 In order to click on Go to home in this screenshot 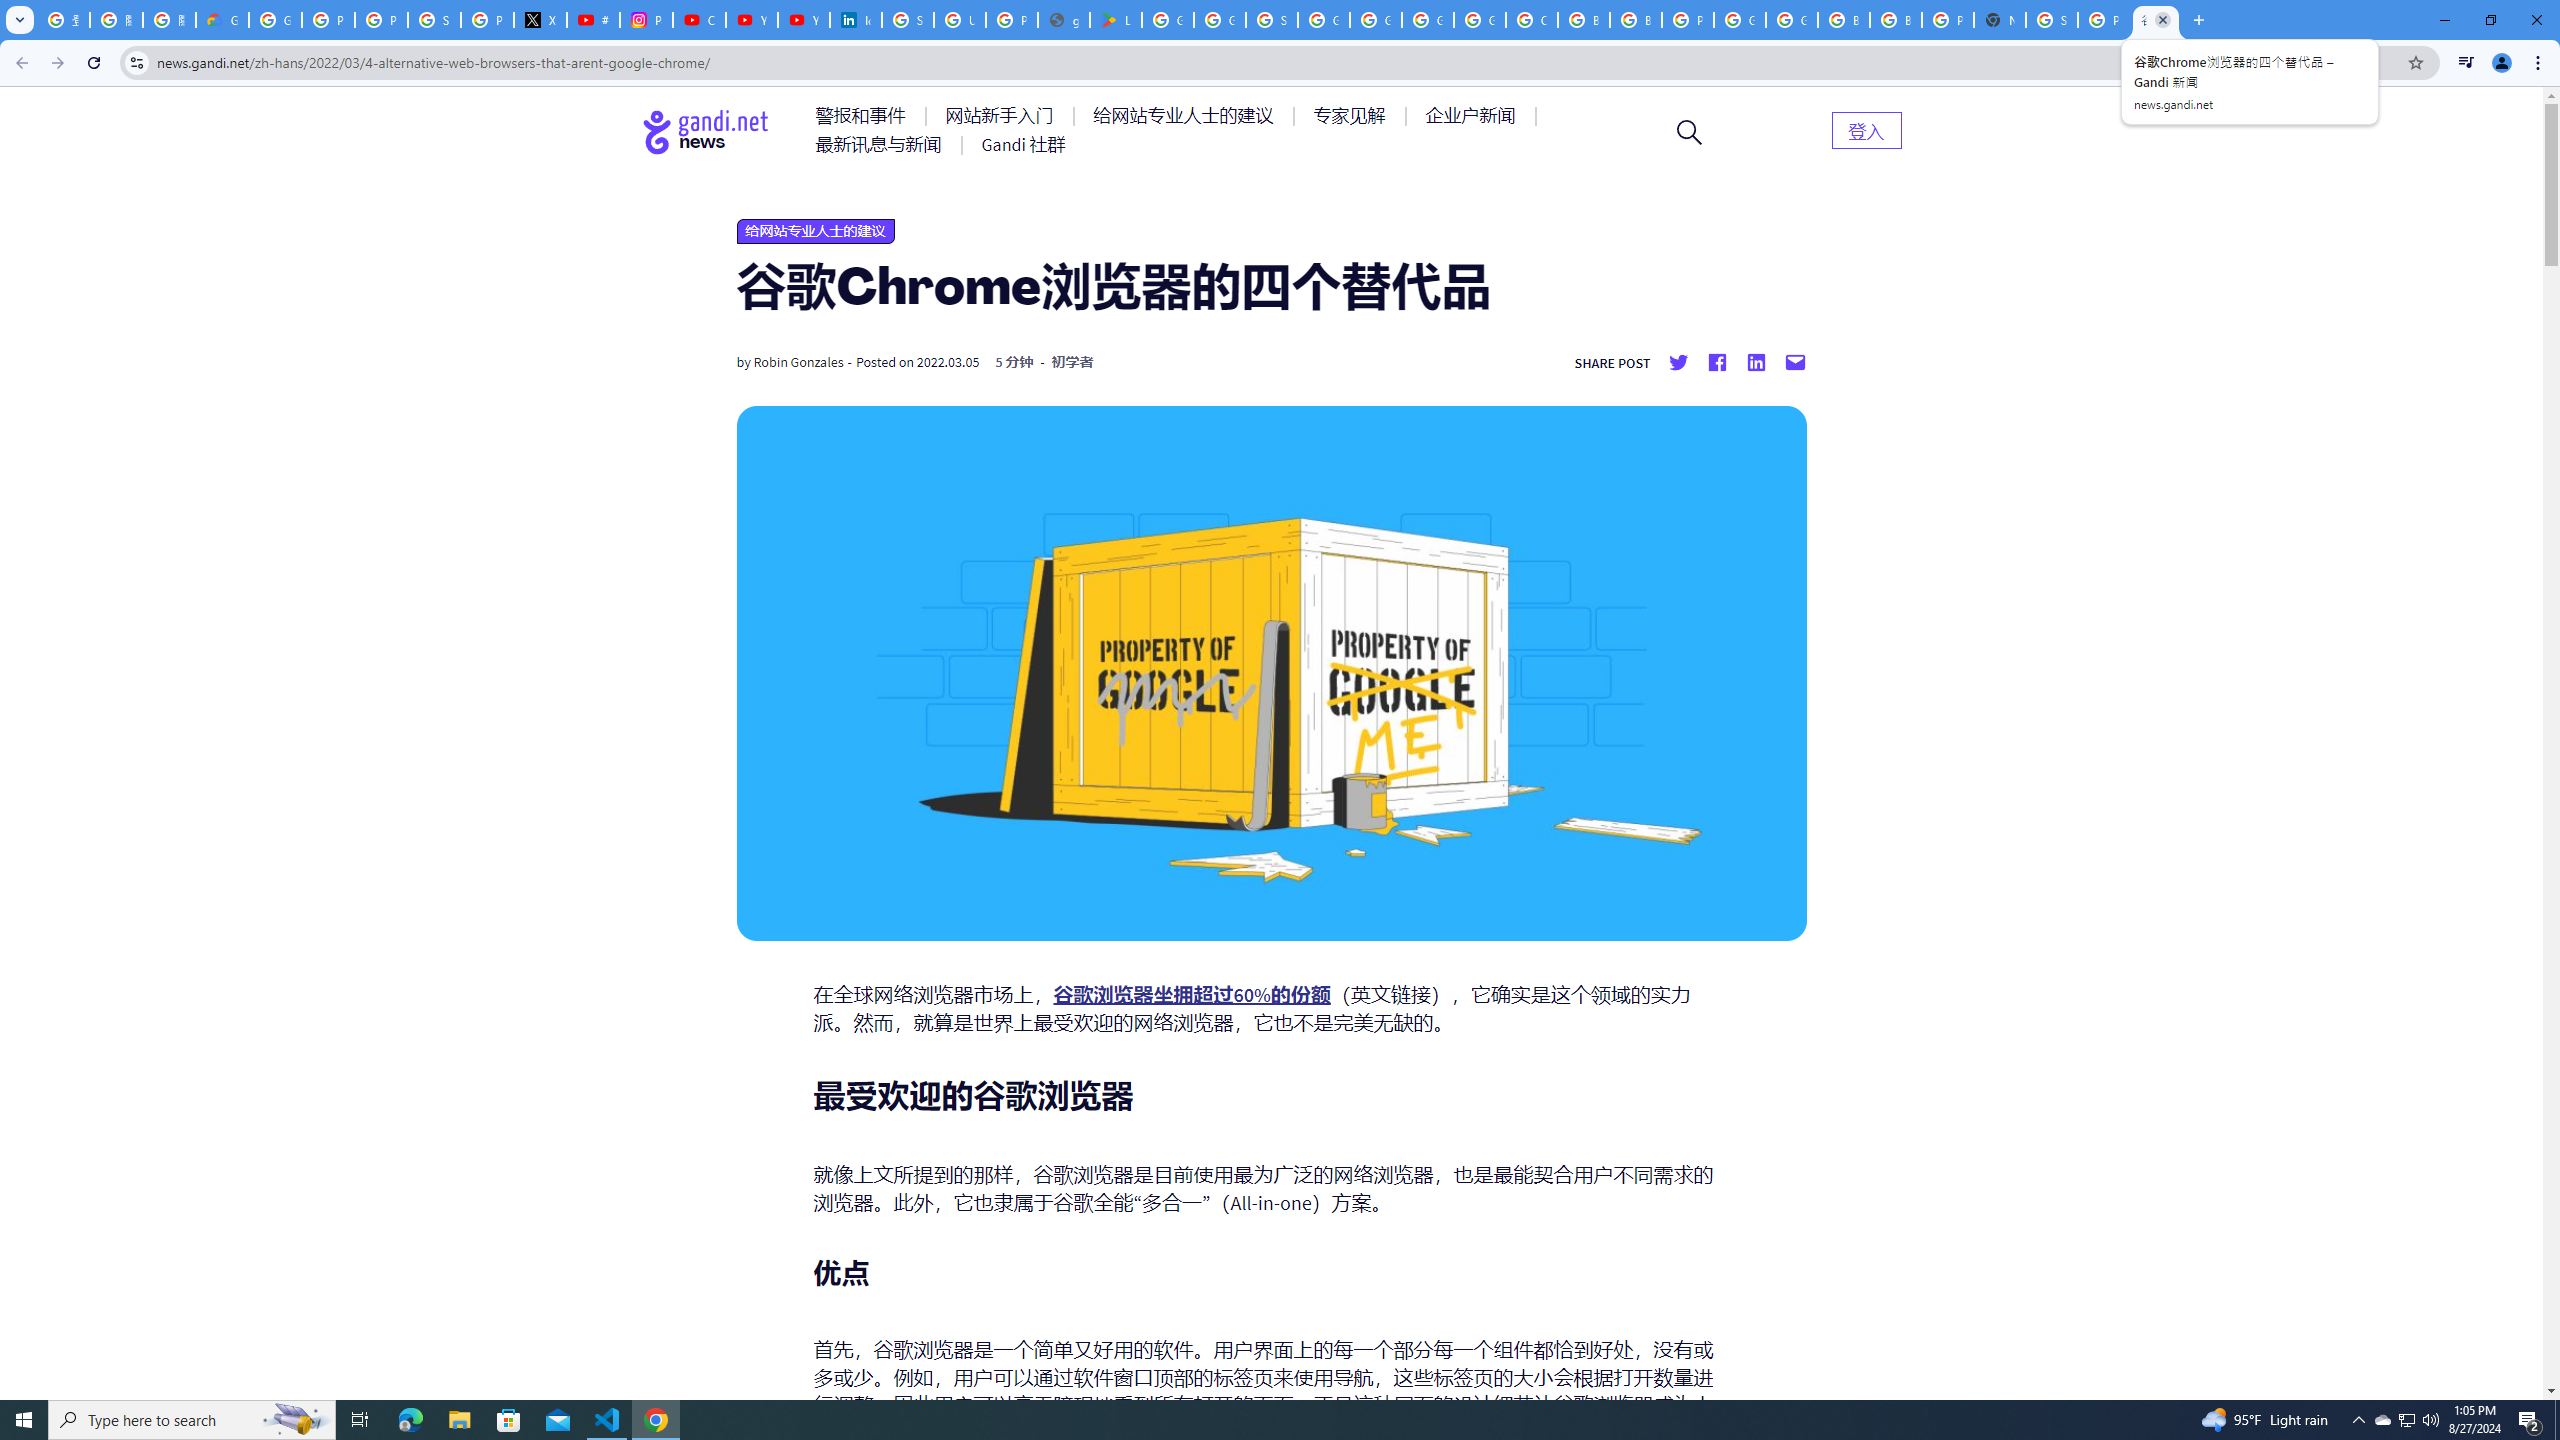, I will do `click(706, 132)`.